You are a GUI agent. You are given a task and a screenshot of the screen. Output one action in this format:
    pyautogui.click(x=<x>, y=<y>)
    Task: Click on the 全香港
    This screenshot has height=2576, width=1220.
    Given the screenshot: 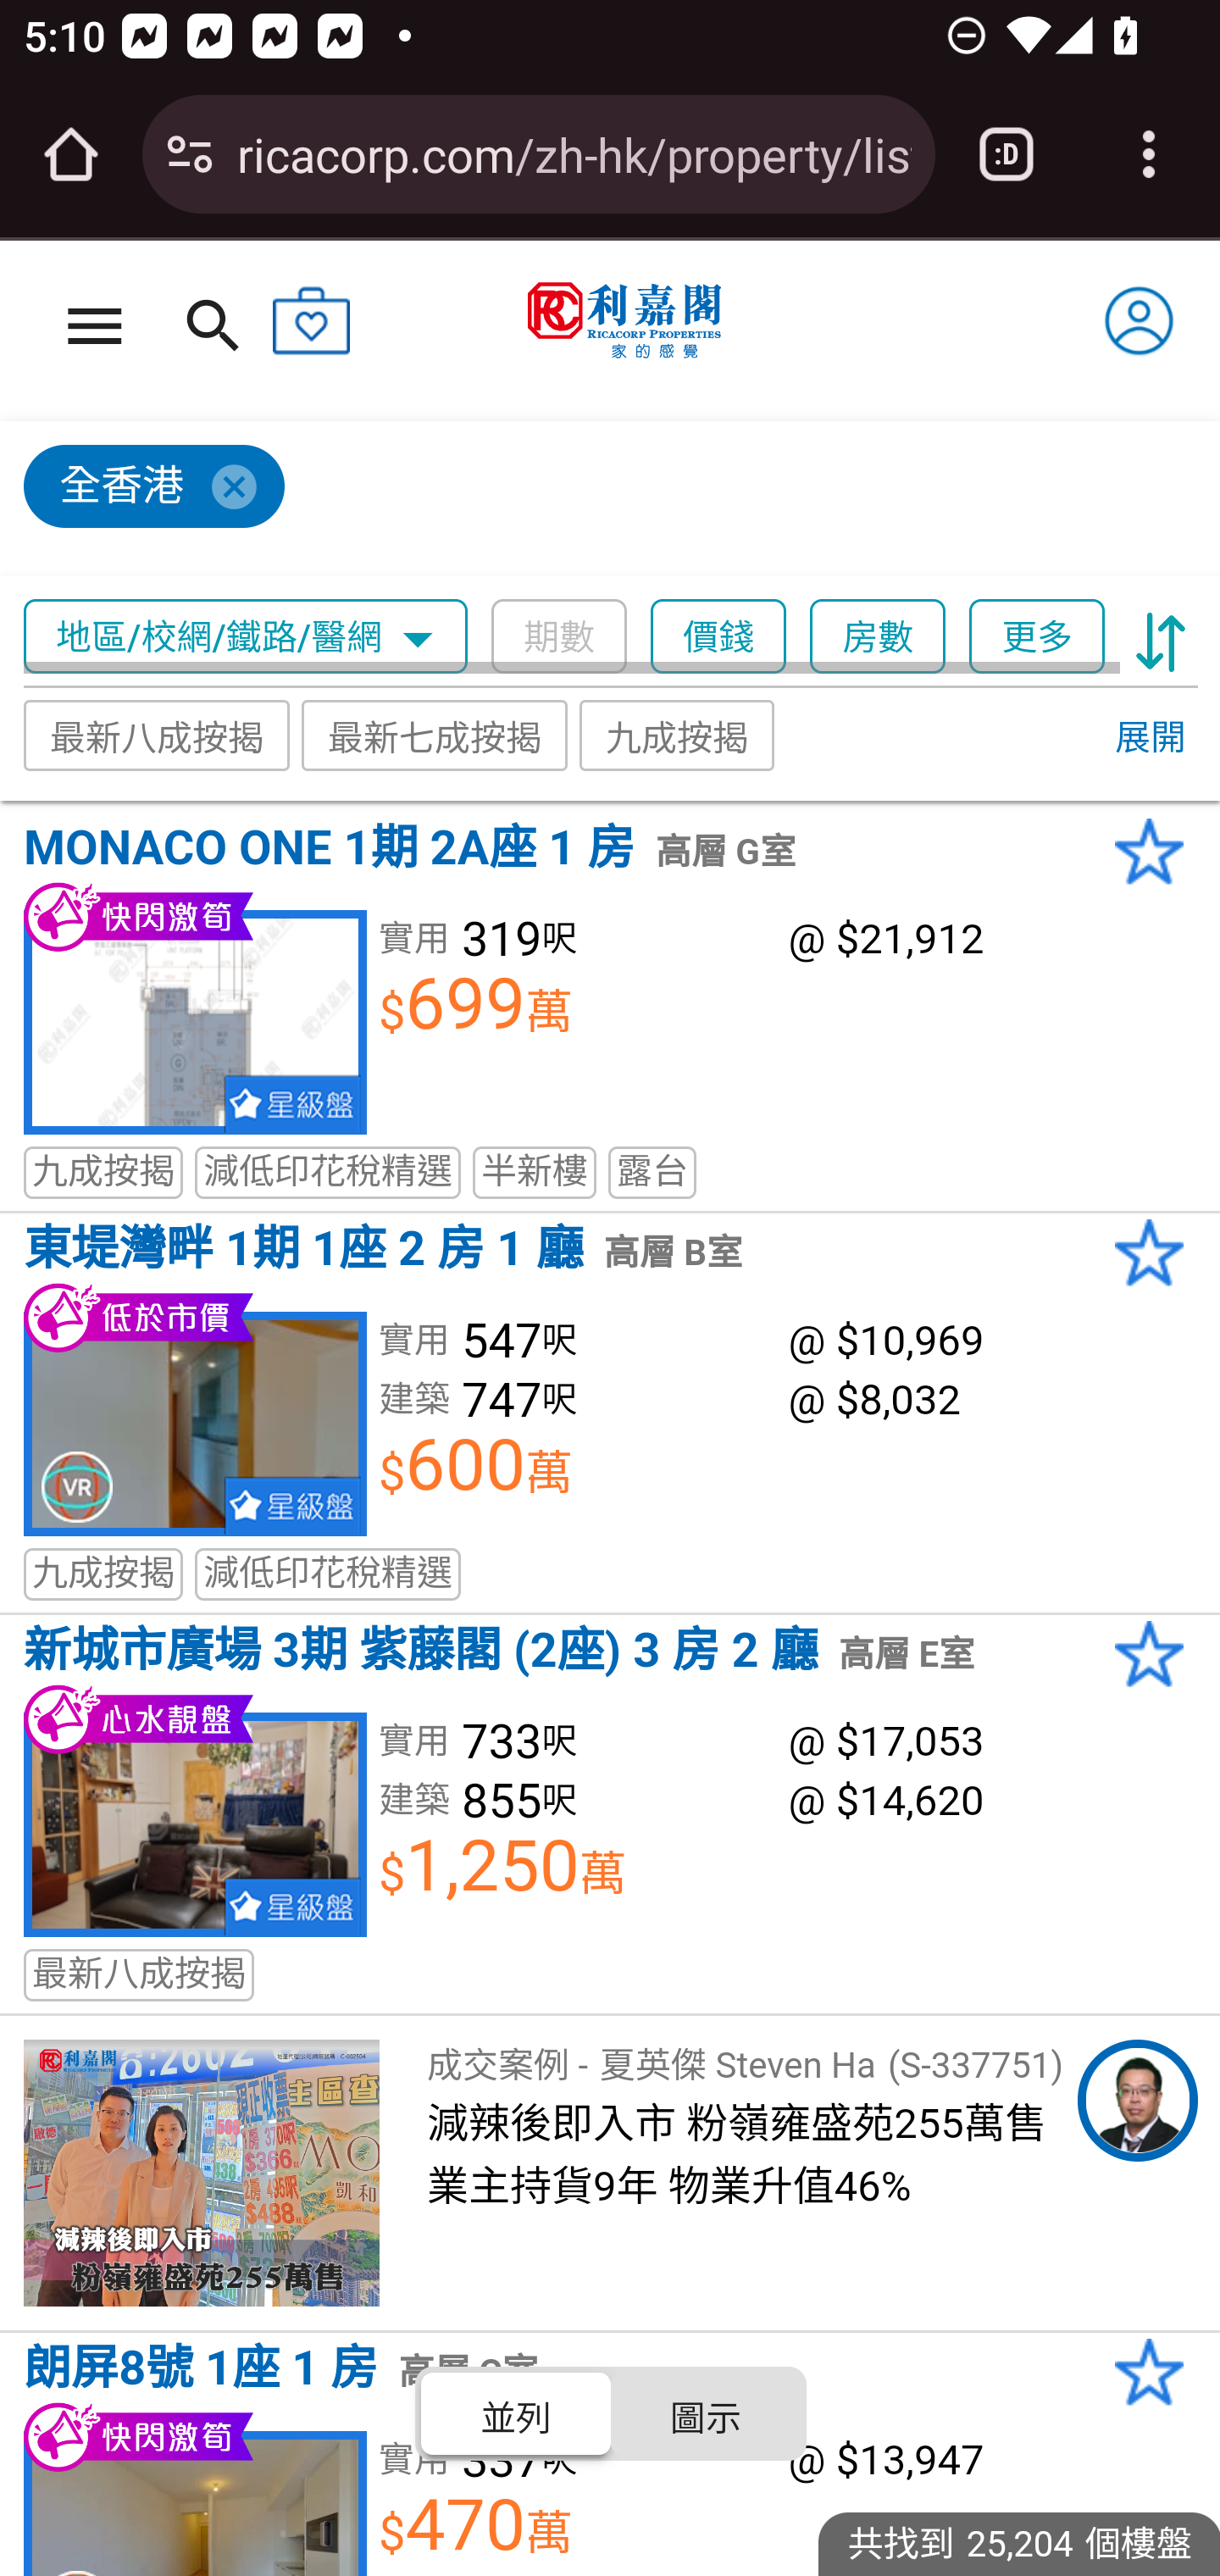 What is the action you would take?
    pyautogui.click(x=596, y=499)
    